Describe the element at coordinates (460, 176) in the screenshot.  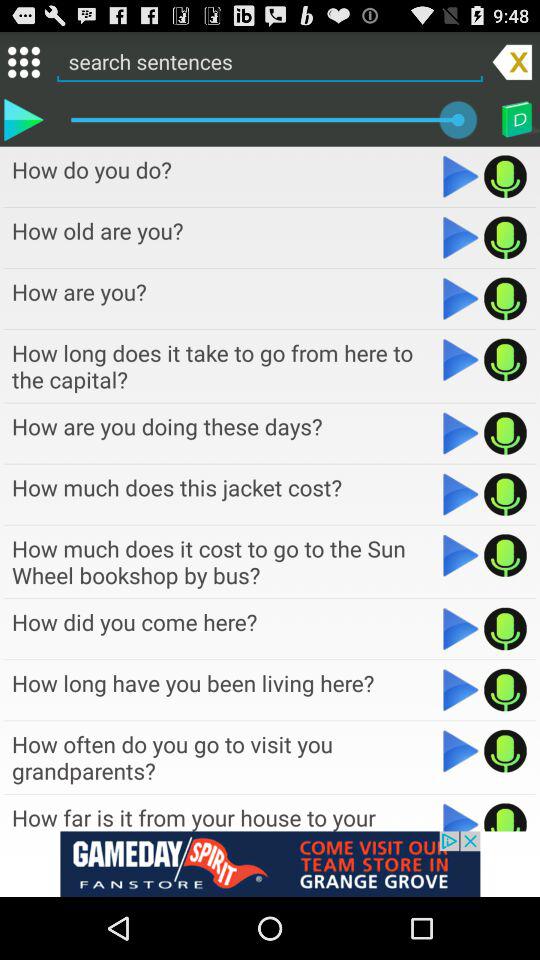
I see `play sentence` at that location.